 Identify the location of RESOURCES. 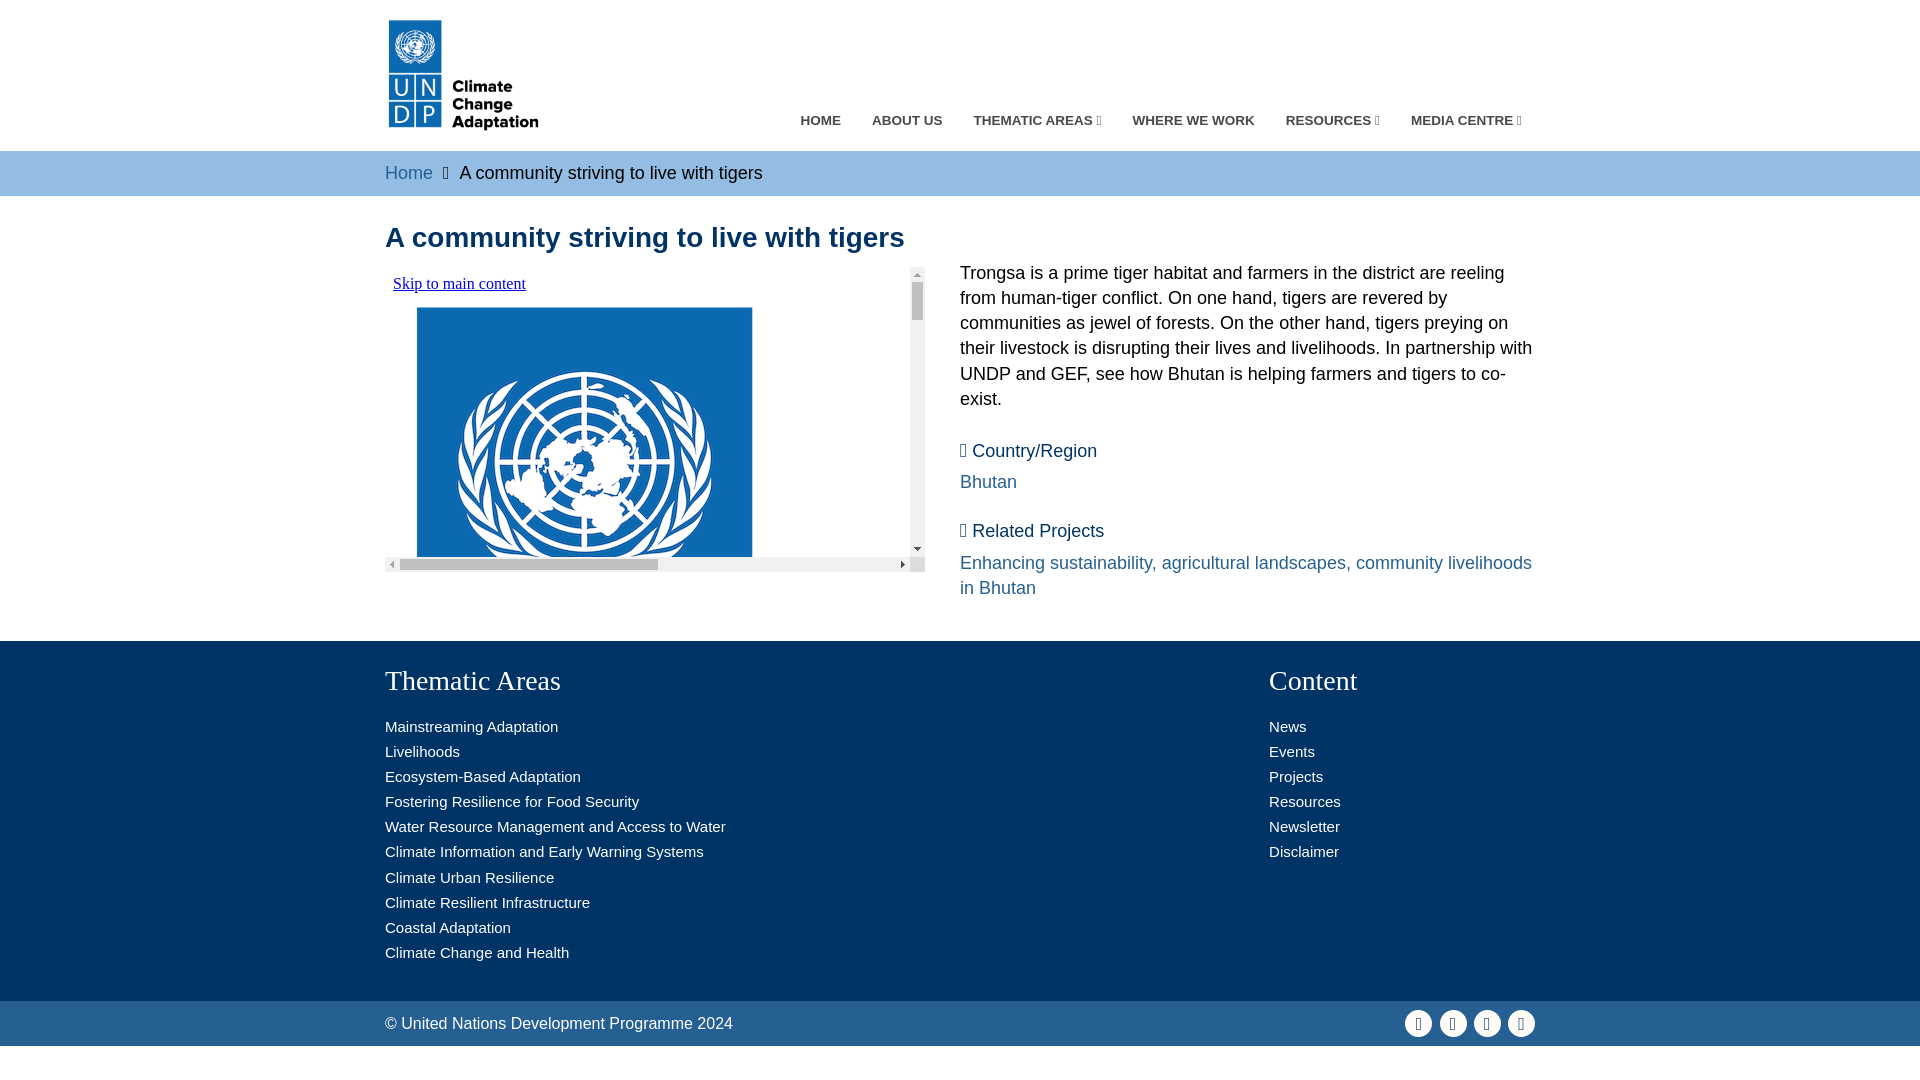
(1332, 120).